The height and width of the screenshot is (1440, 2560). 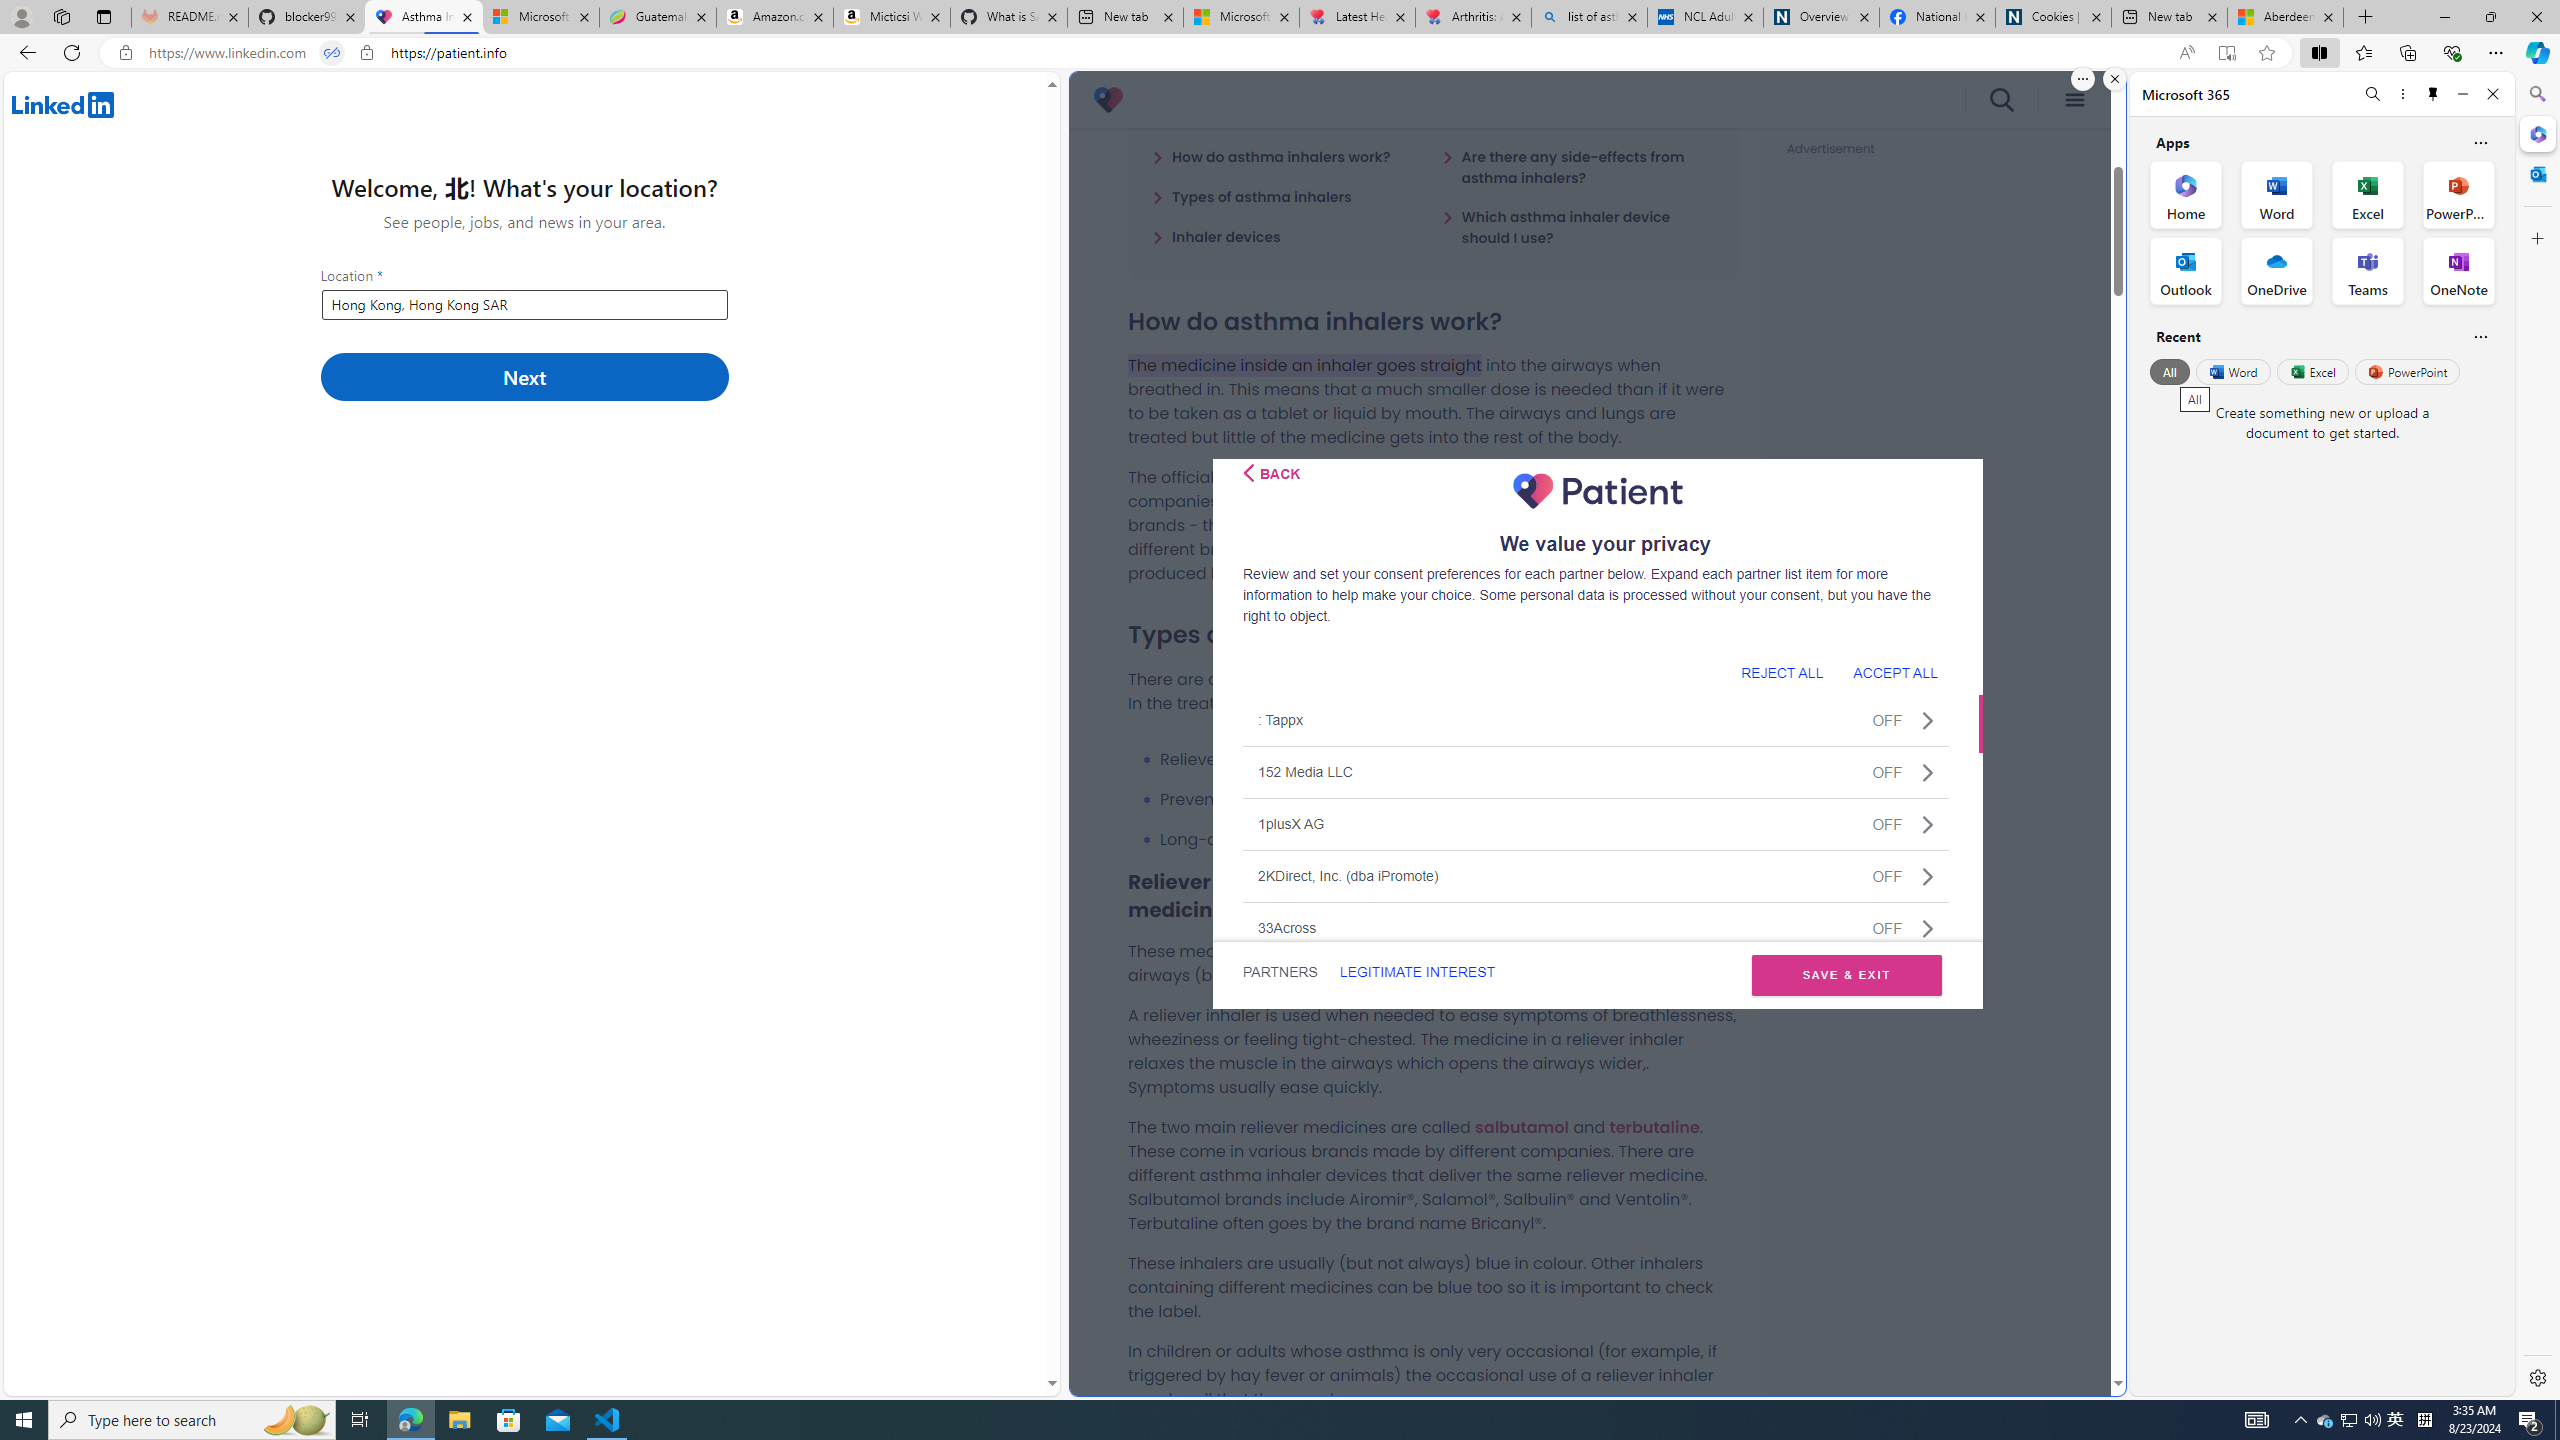 I want to click on OneNote Office App, so click(x=2458, y=271).